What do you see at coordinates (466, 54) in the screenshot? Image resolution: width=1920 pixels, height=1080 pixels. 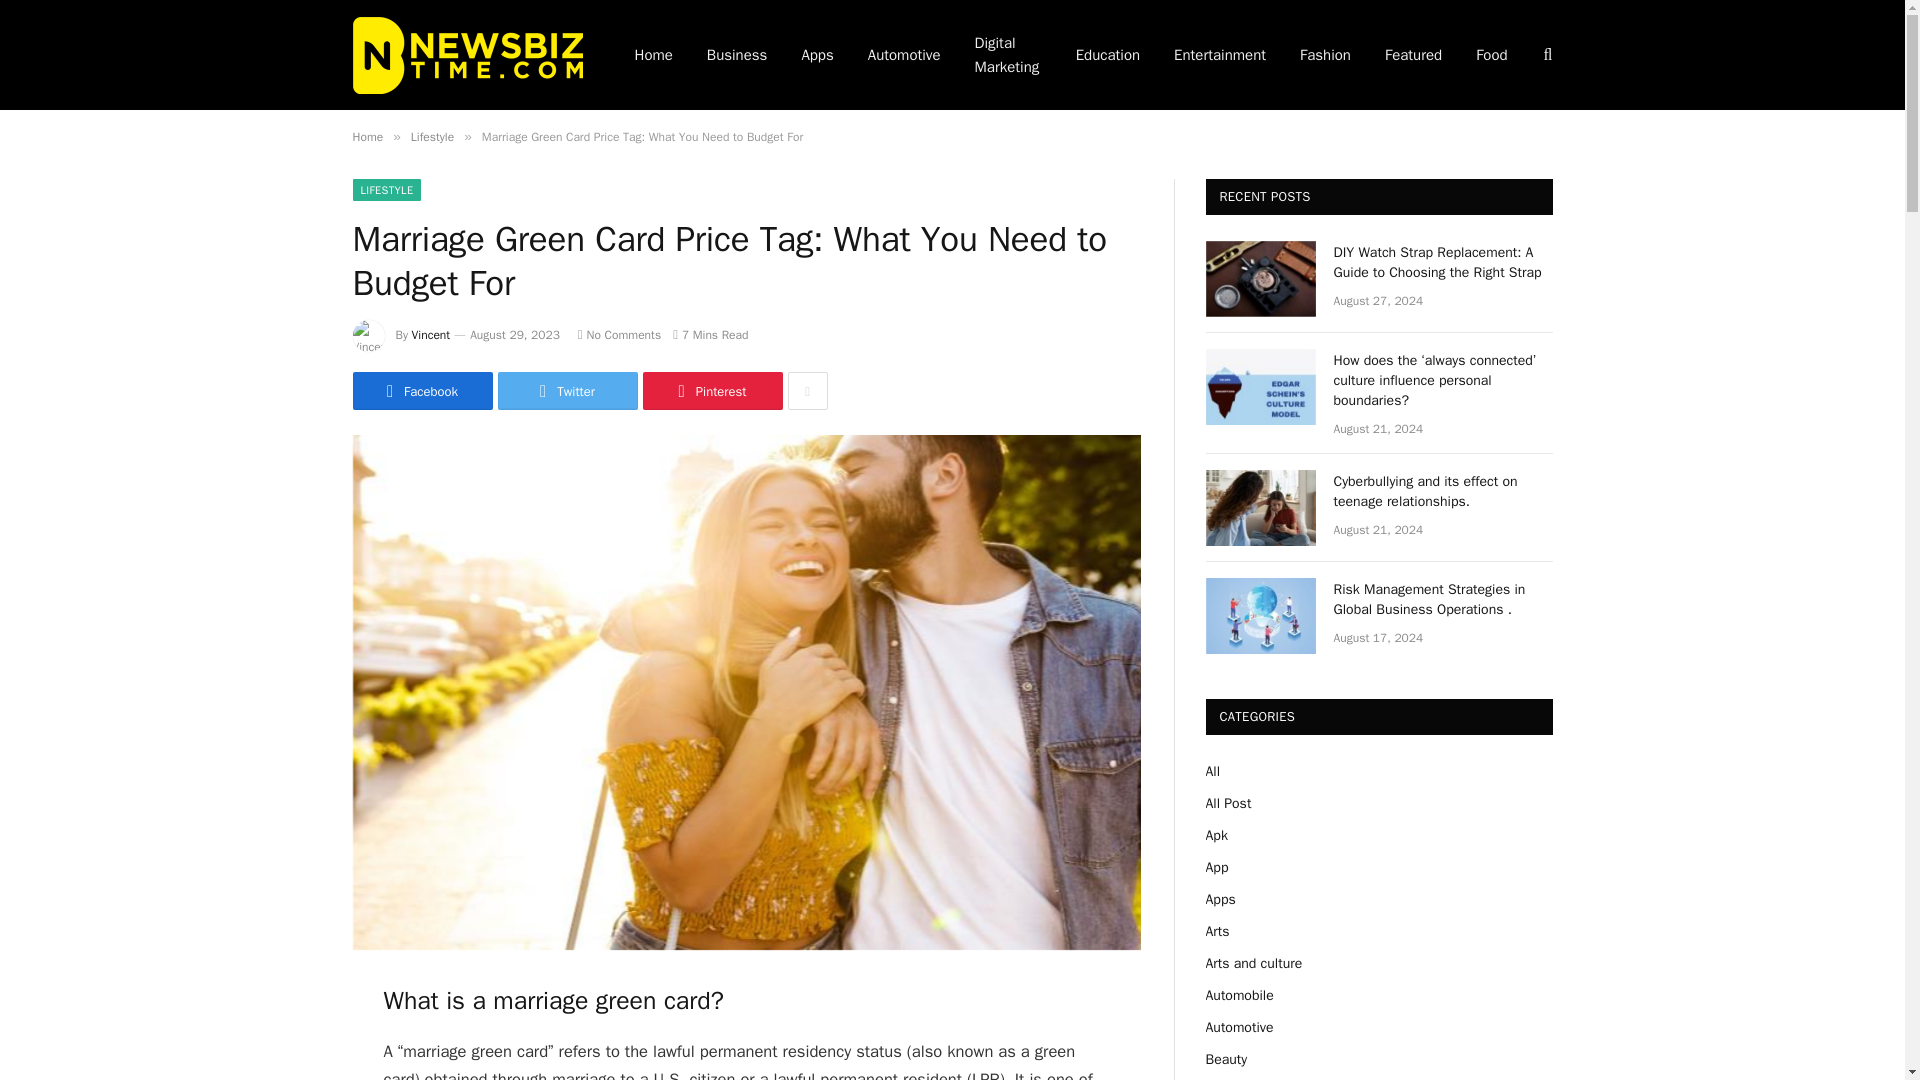 I see `Newsbiztime.com` at bounding box center [466, 54].